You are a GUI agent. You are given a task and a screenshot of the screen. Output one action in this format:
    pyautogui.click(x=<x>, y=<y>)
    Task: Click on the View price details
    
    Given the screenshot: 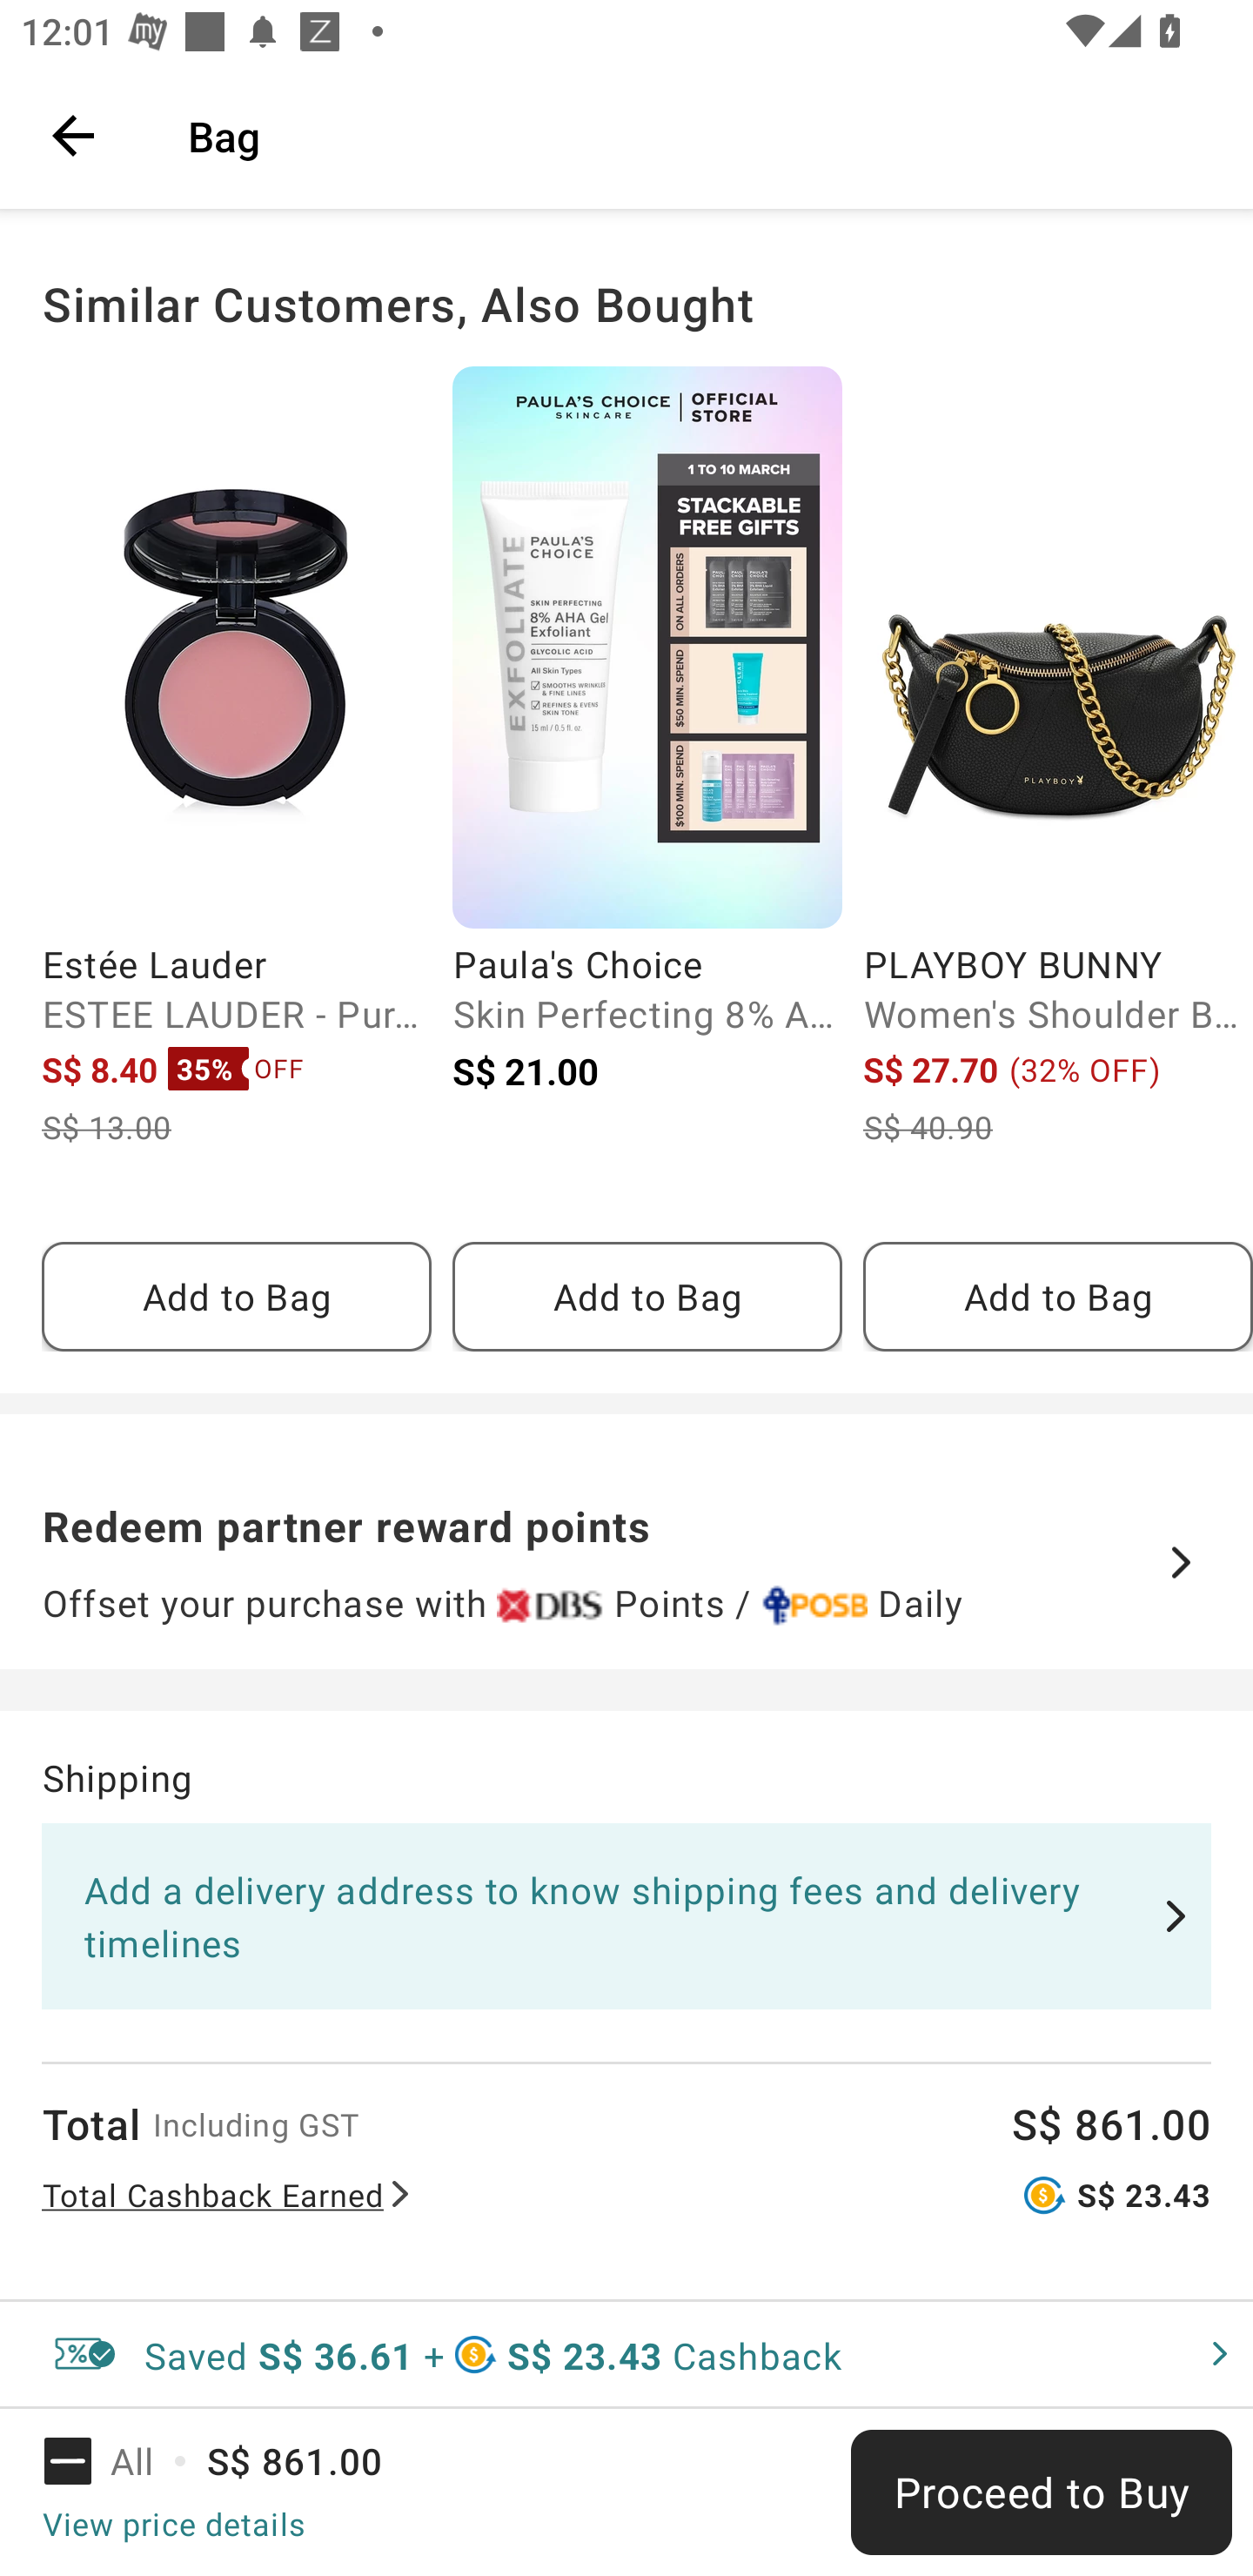 What is the action you would take?
    pyautogui.click(x=173, y=2523)
    